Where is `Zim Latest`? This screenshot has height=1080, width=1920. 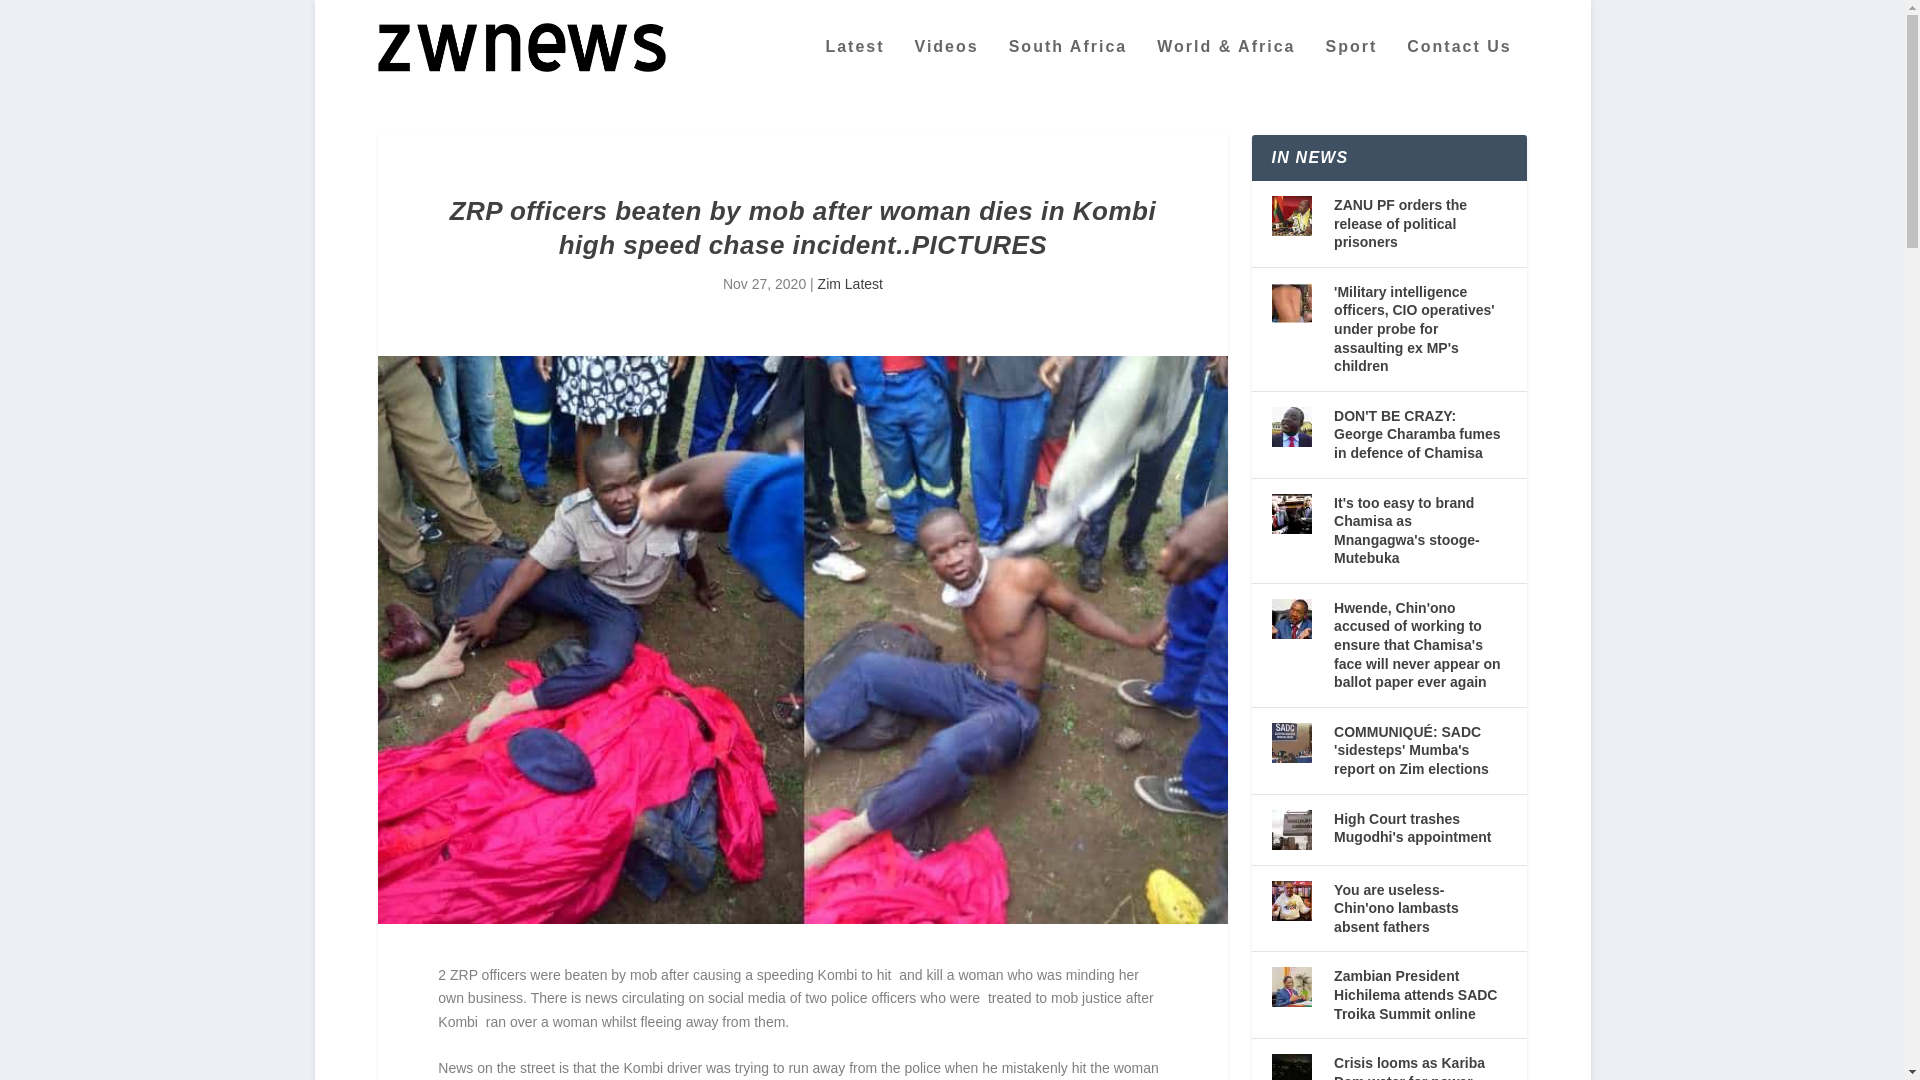 Zim Latest is located at coordinates (850, 284).